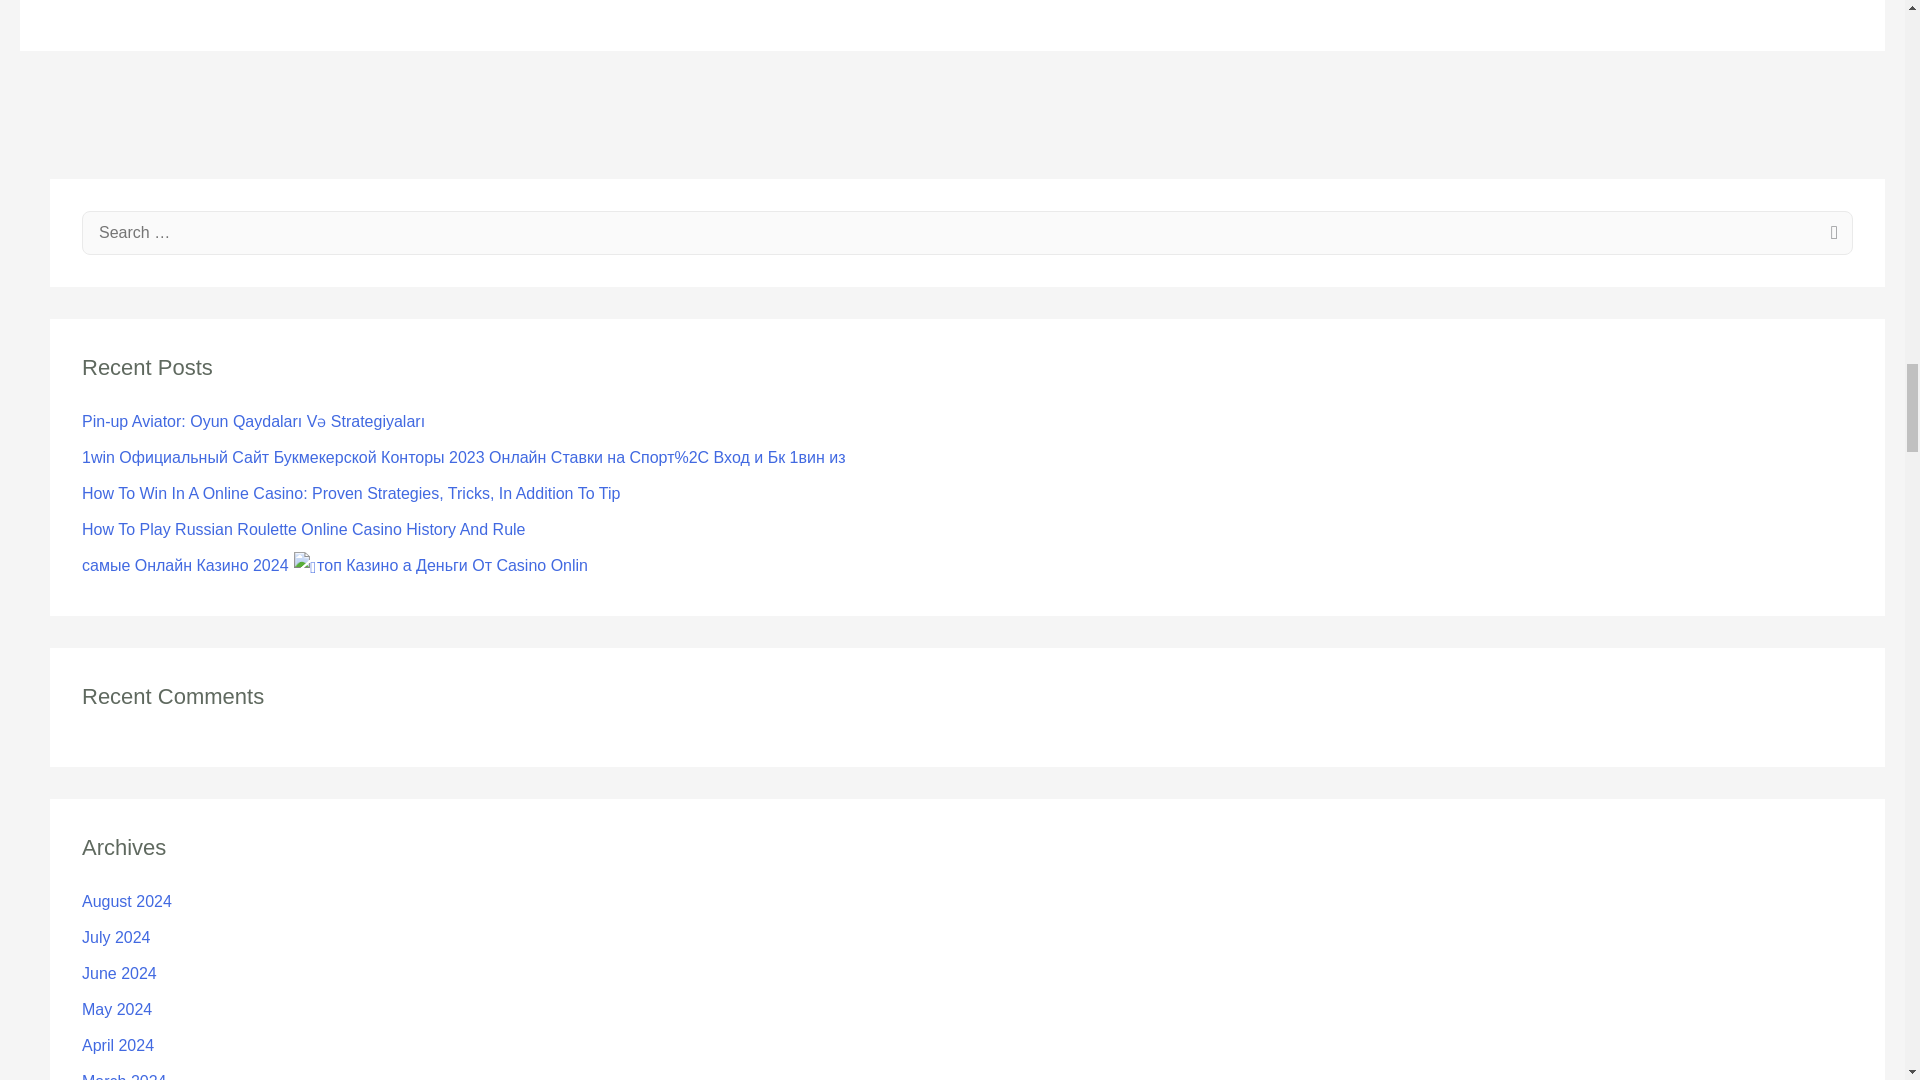 The width and height of the screenshot is (1920, 1080). I want to click on July 2024, so click(116, 937).